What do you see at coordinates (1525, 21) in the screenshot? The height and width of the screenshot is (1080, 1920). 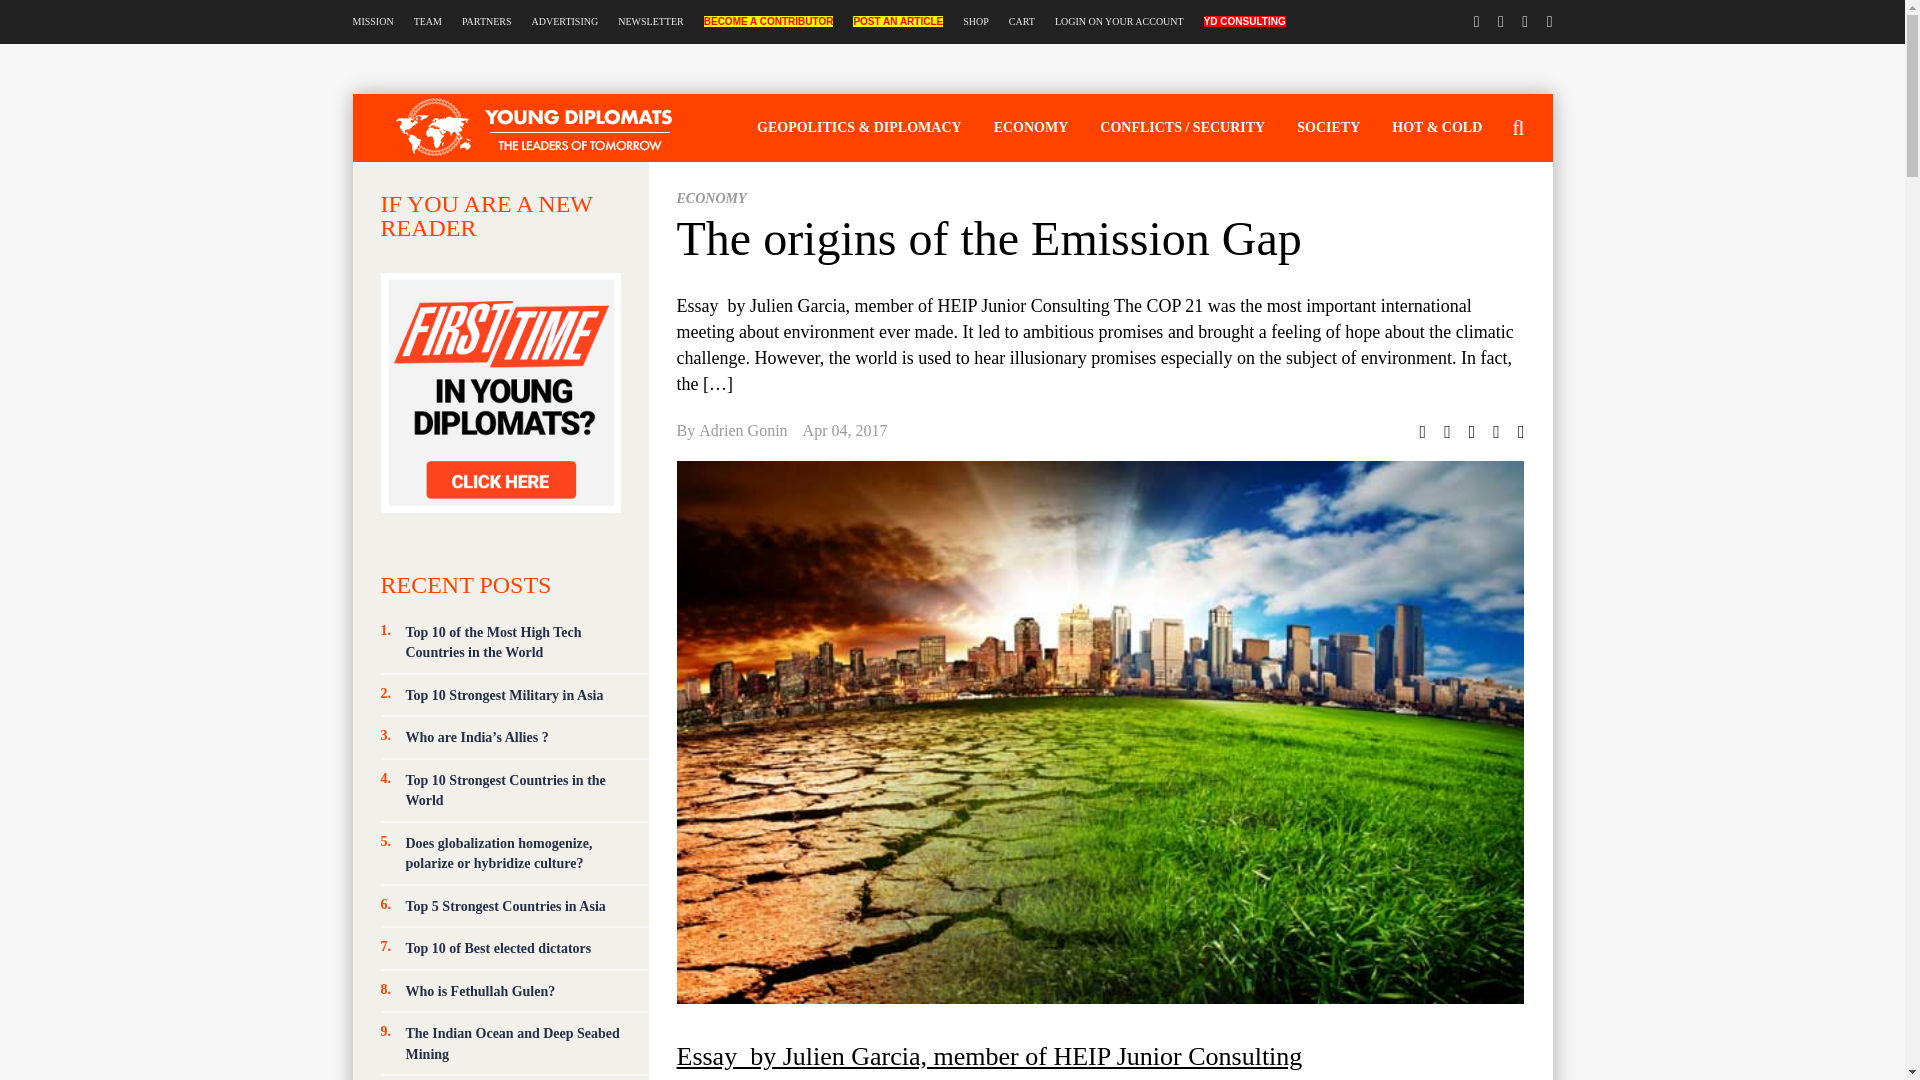 I see `Instagram` at bounding box center [1525, 21].